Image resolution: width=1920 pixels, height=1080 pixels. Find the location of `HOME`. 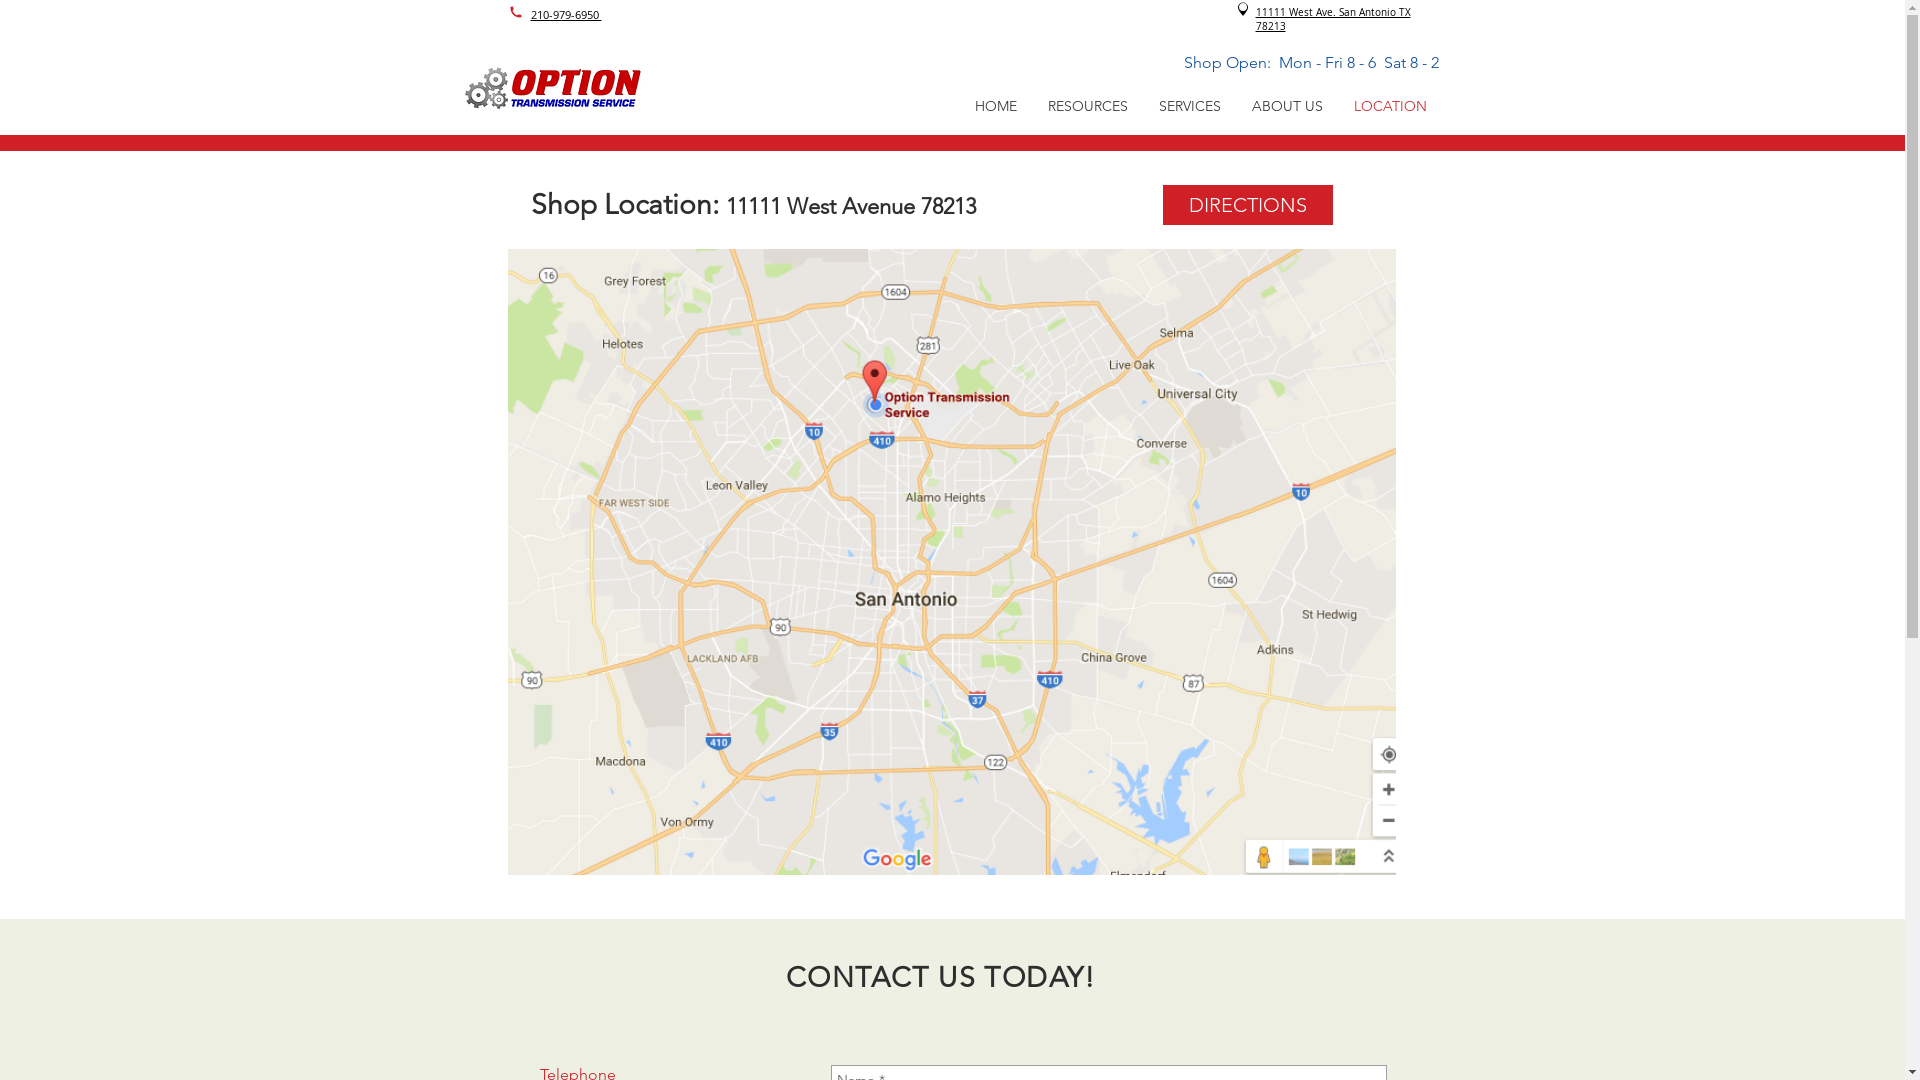

HOME is located at coordinates (995, 106).